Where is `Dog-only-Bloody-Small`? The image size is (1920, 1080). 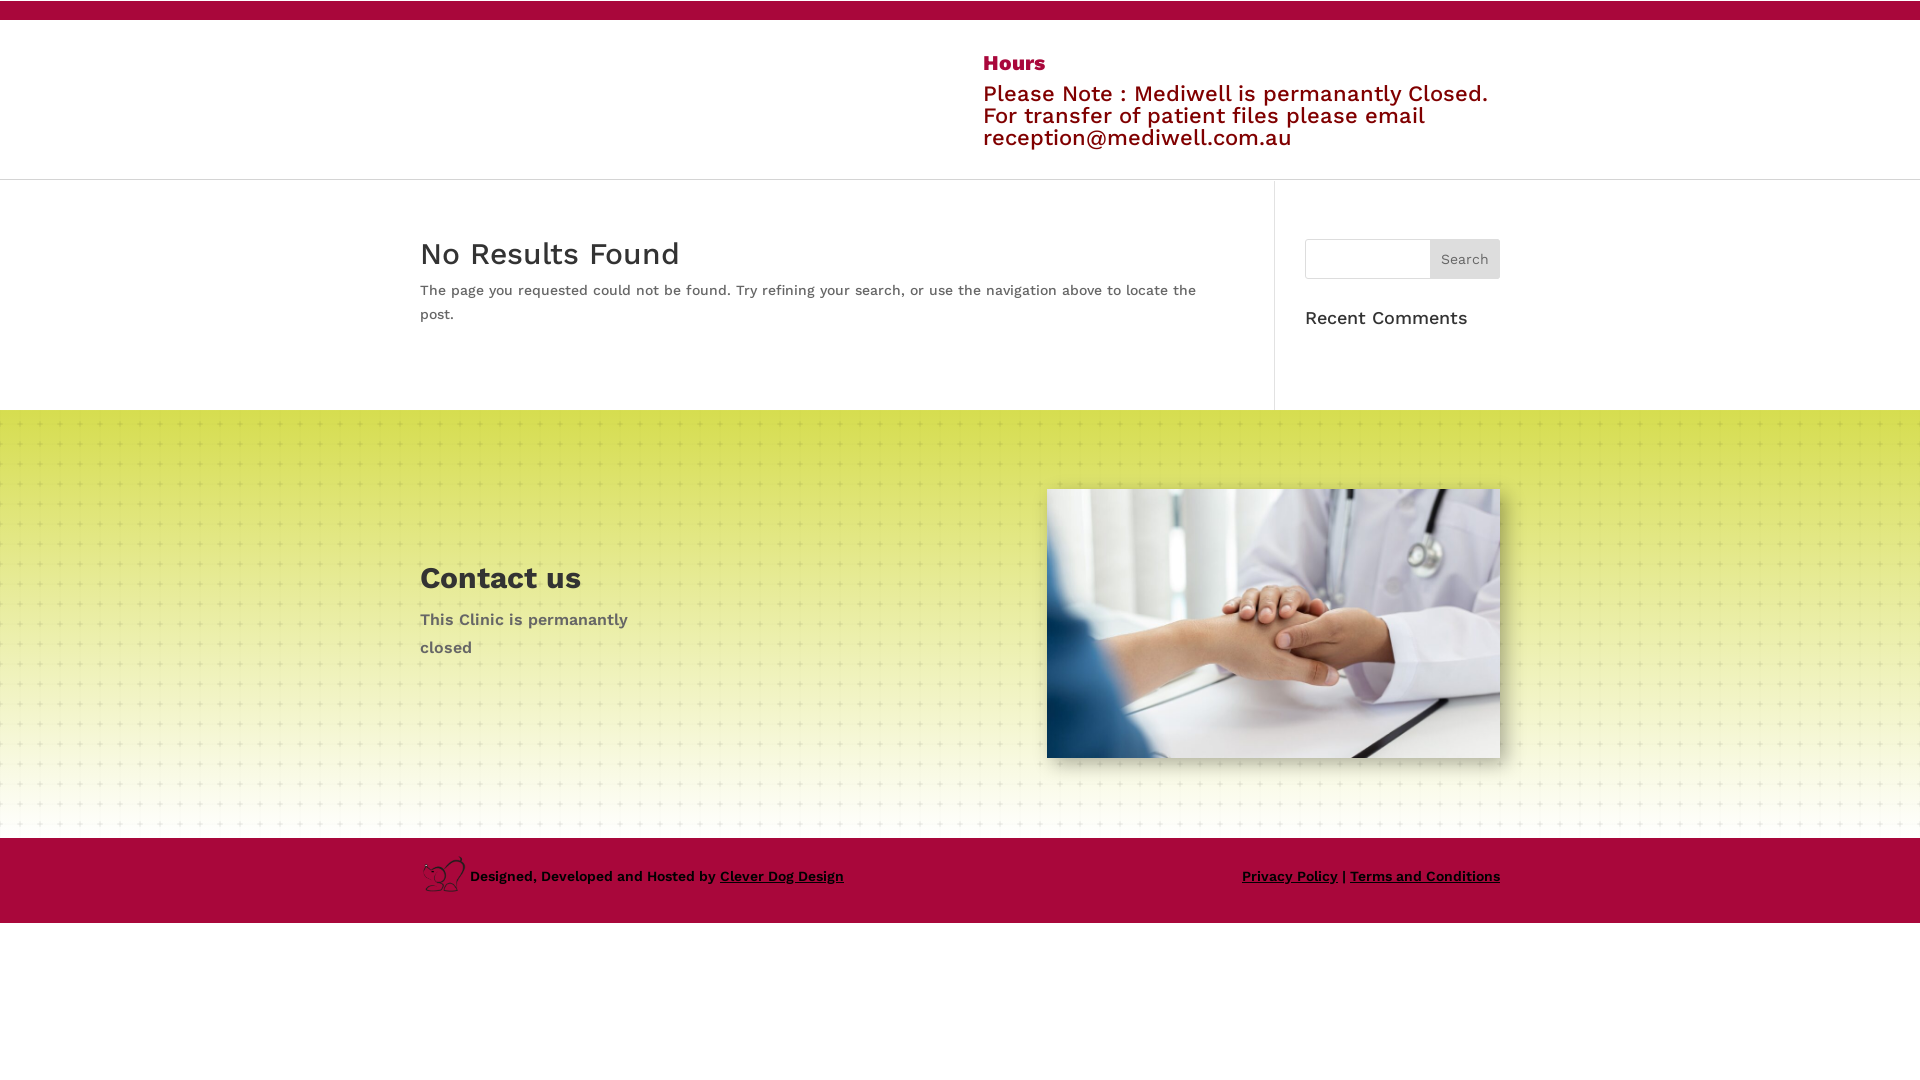
Dog-only-Bloody-Small is located at coordinates (444, 874).